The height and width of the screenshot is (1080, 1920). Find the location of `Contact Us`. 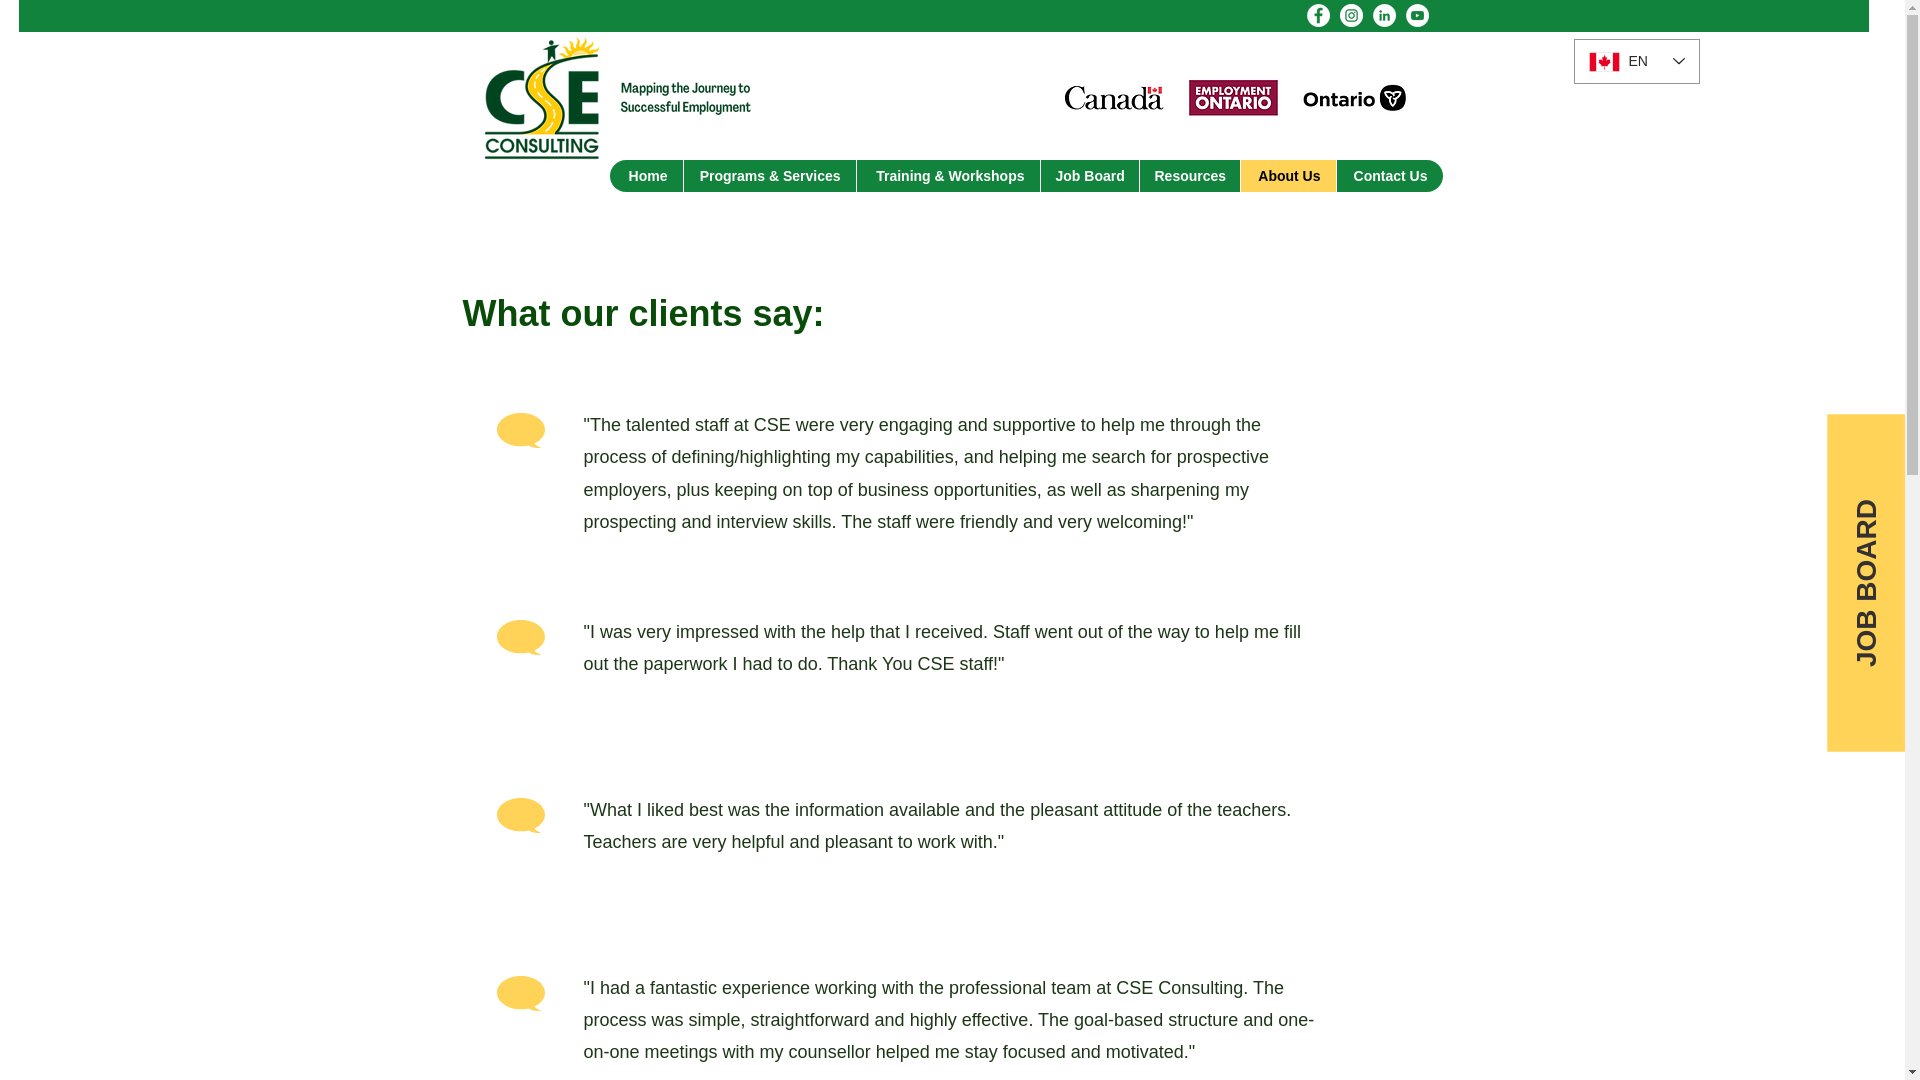

Contact Us is located at coordinates (1390, 176).